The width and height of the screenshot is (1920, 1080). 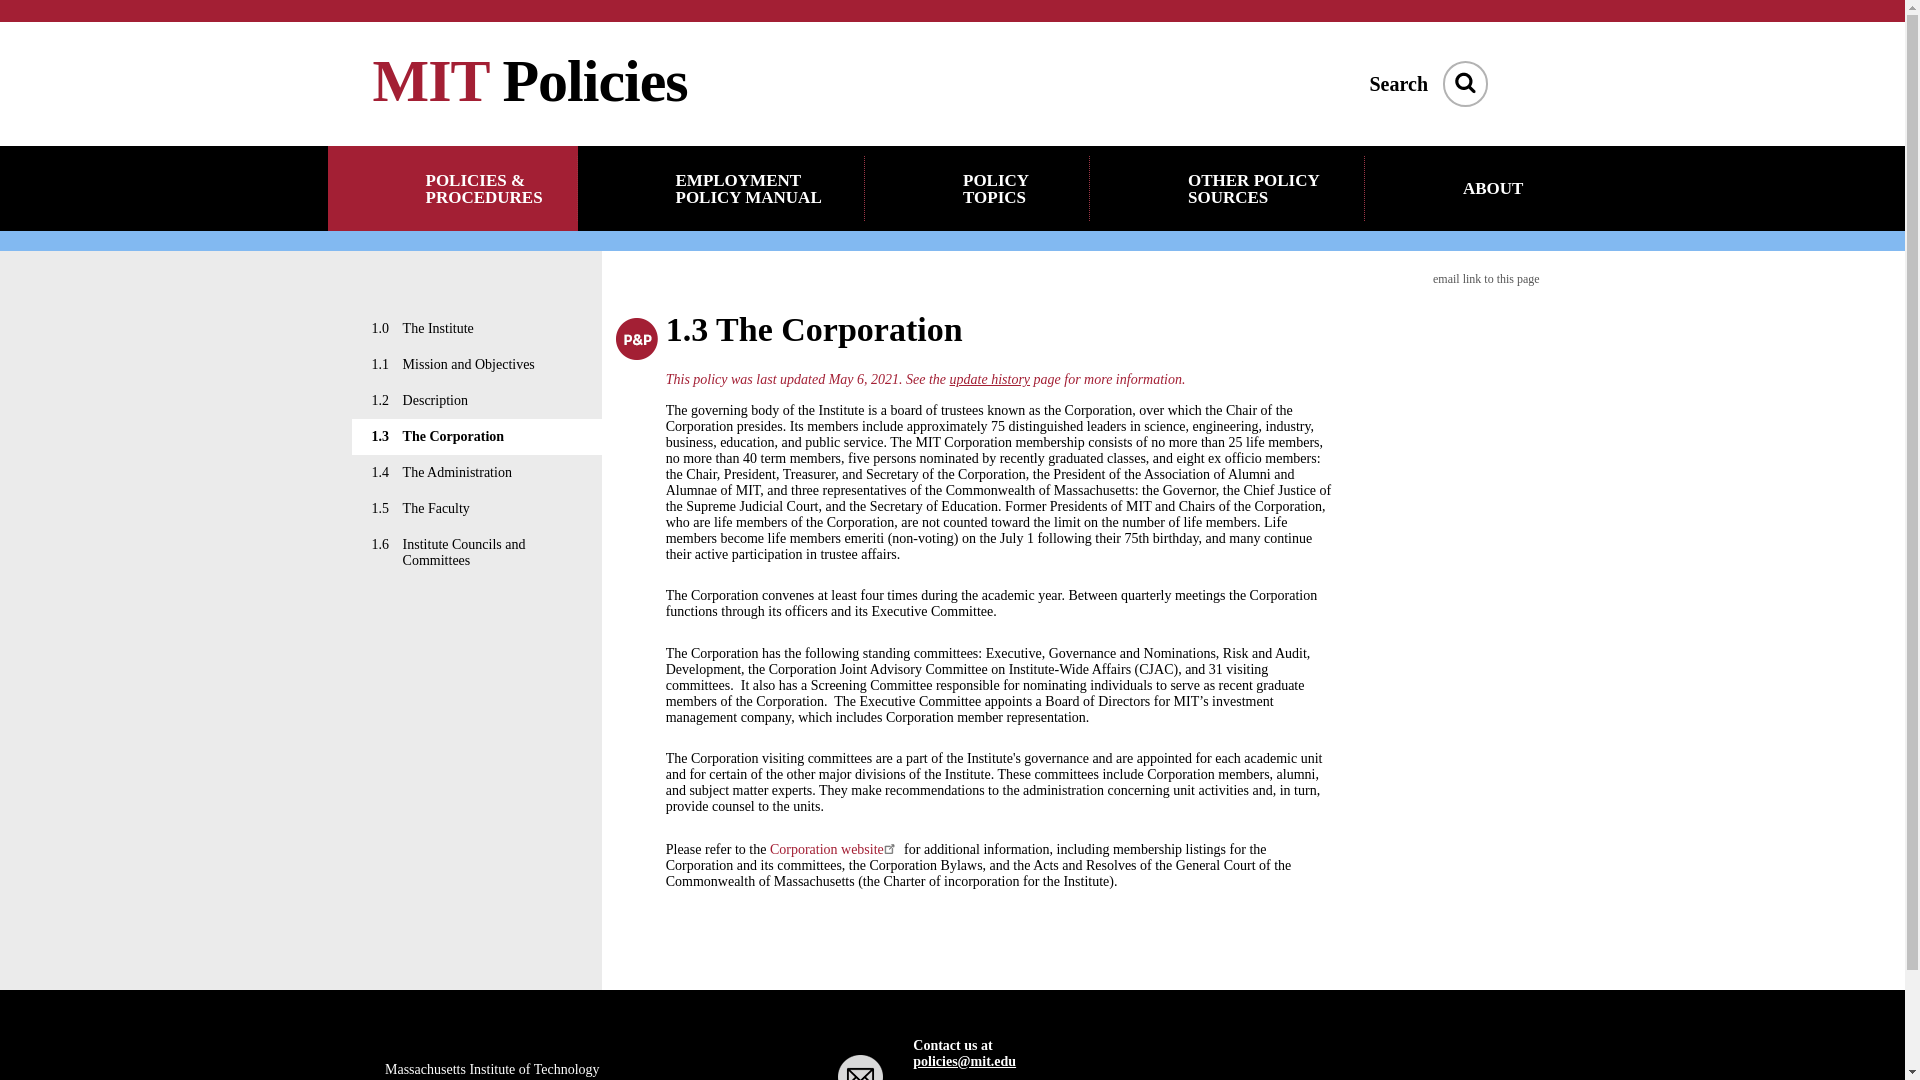 What do you see at coordinates (530, 80) in the screenshot?
I see `MIT Policies` at bounding box center [530, 80].